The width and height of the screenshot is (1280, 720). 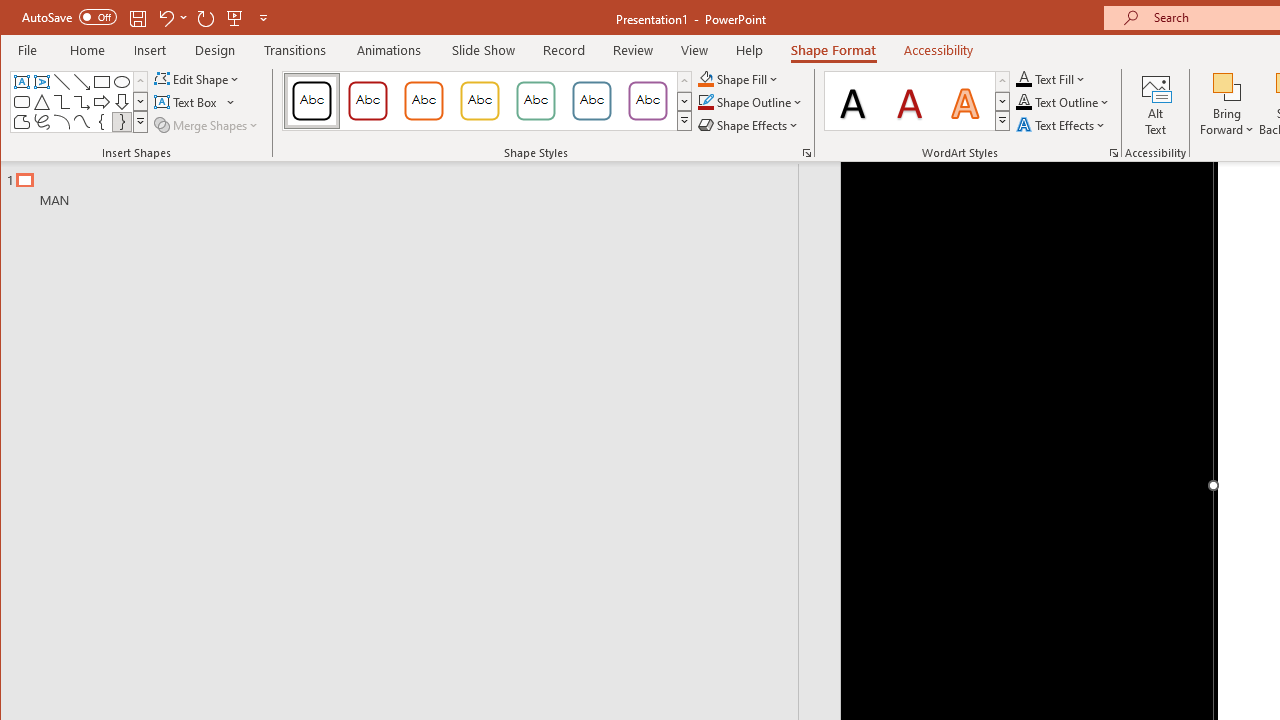 What do you see at coordinates (312, 100) in the screenshot?
I see `Colored Outline - Black, Dark 1` at bounding box center [312, 100].